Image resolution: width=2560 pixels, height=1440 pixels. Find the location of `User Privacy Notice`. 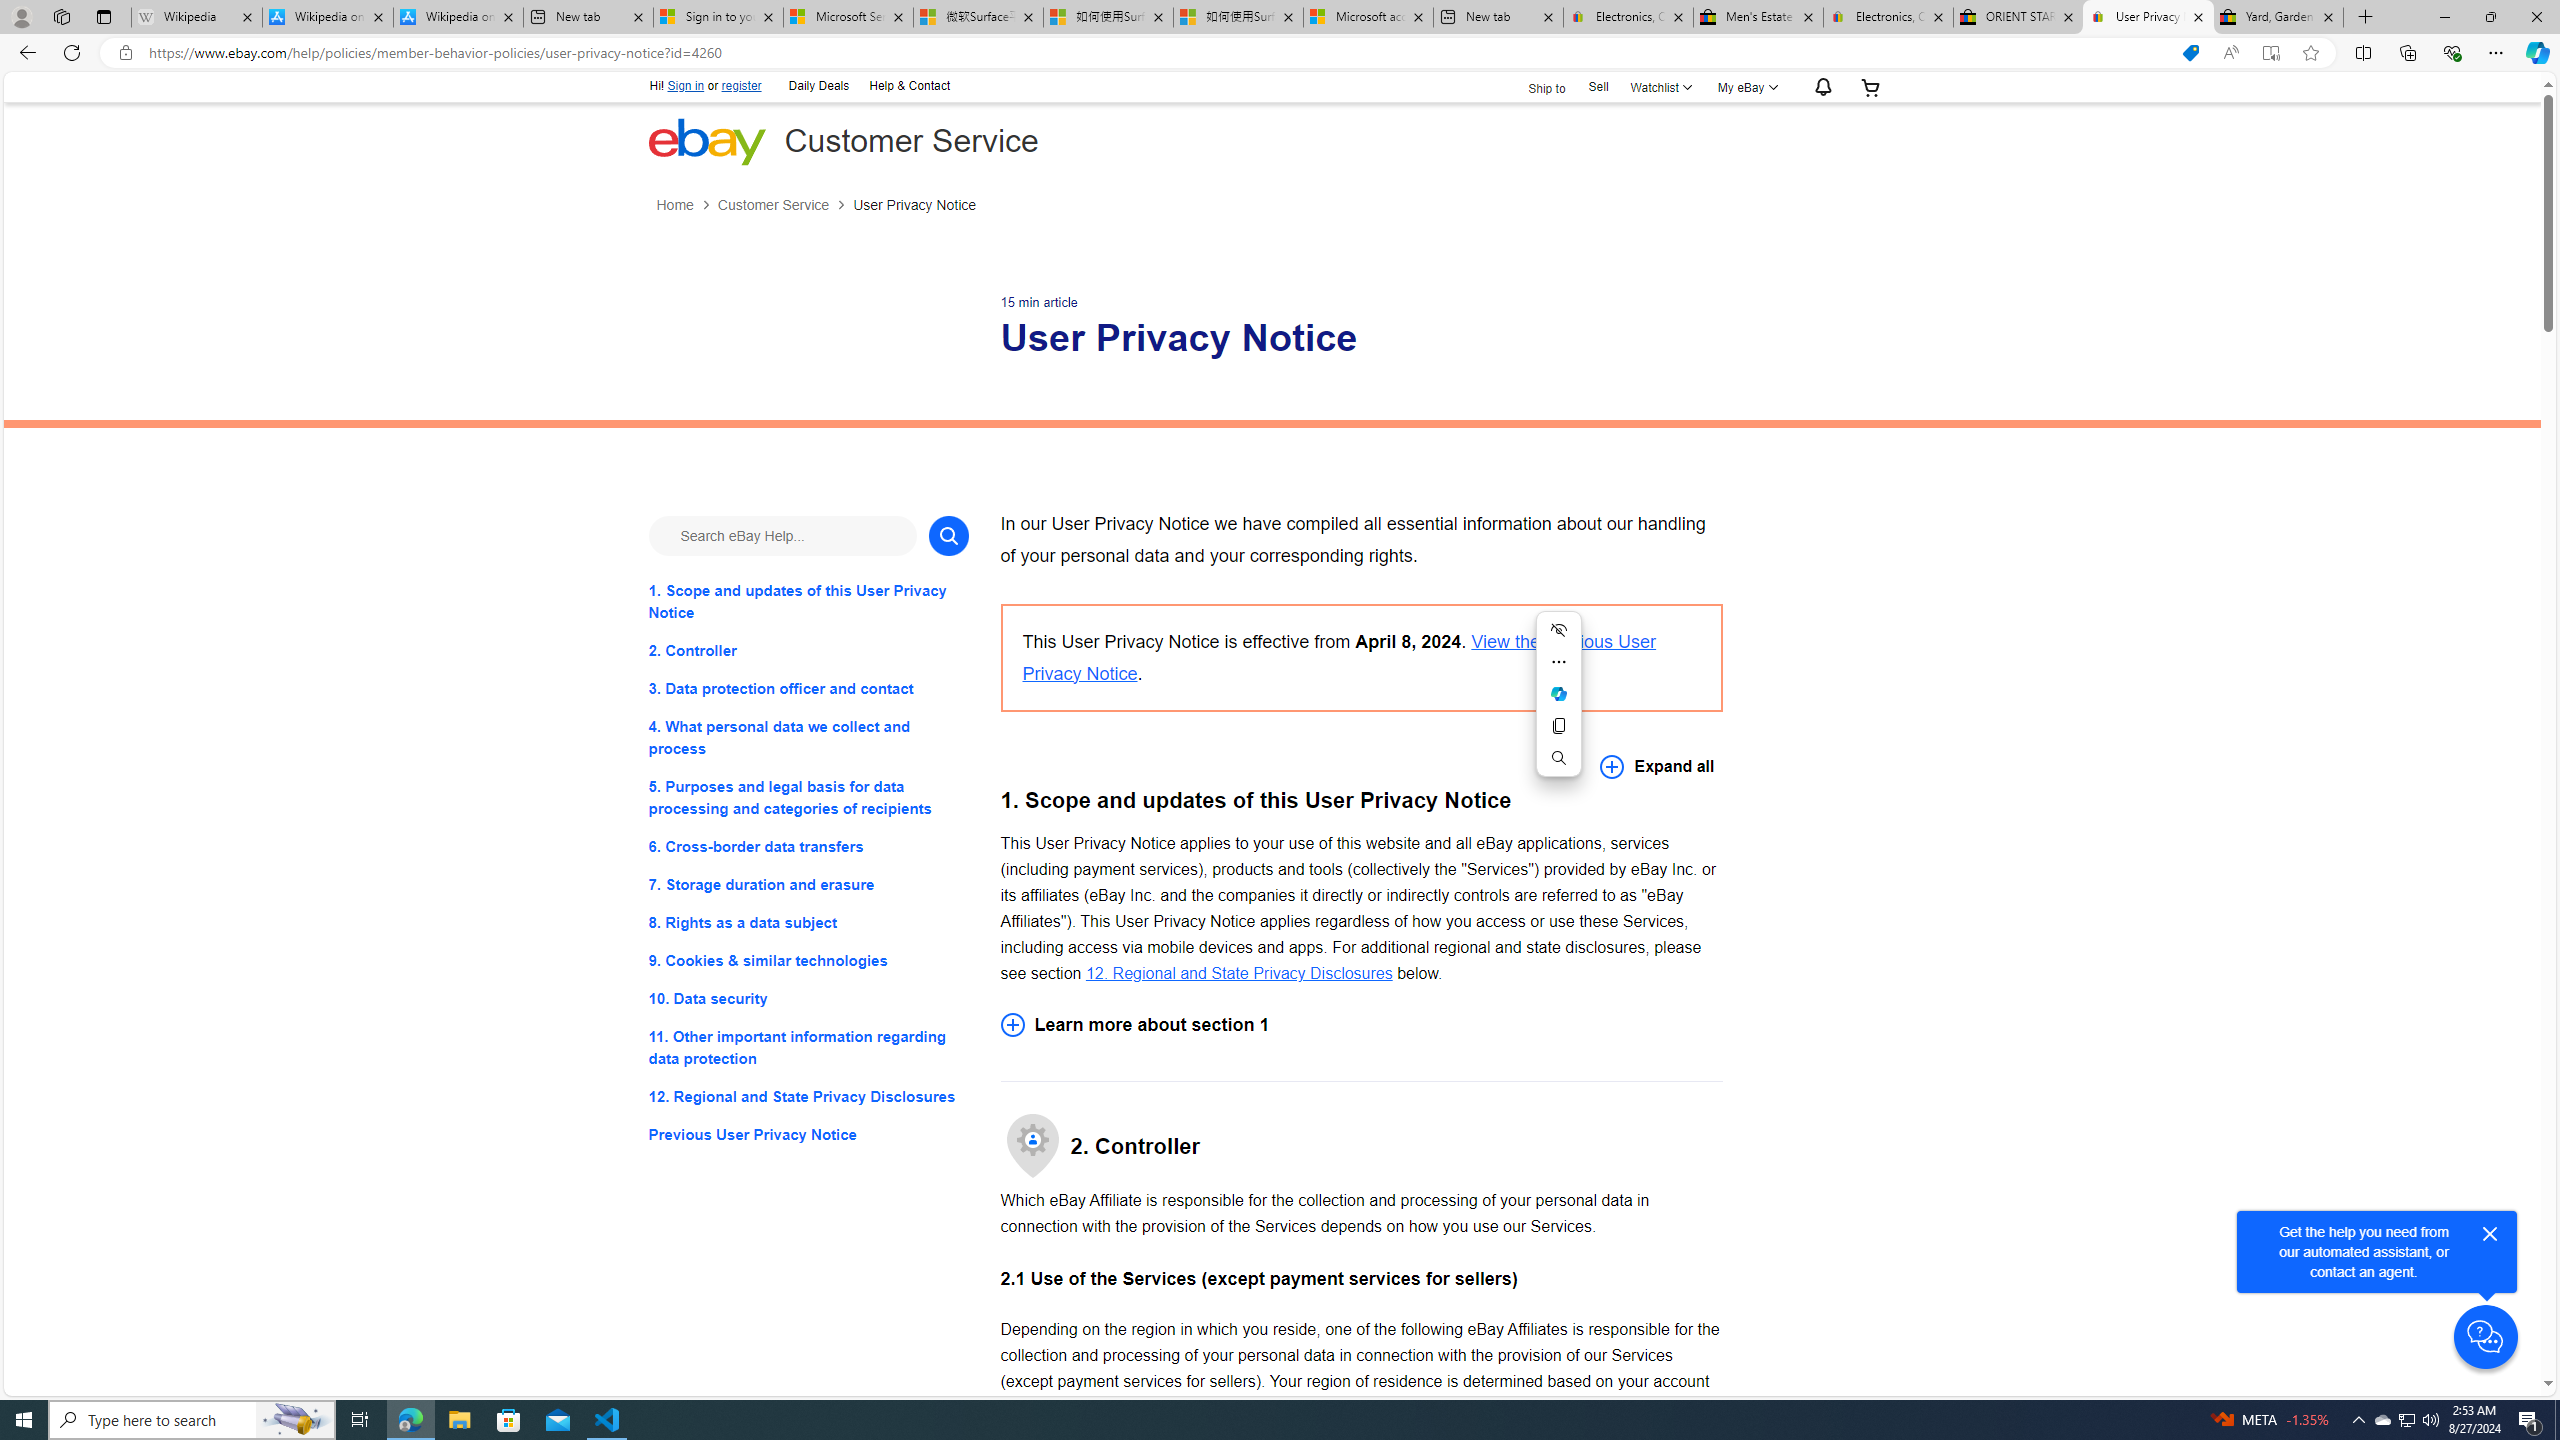

User Privacy Notice is located at coordinates (914, 206).